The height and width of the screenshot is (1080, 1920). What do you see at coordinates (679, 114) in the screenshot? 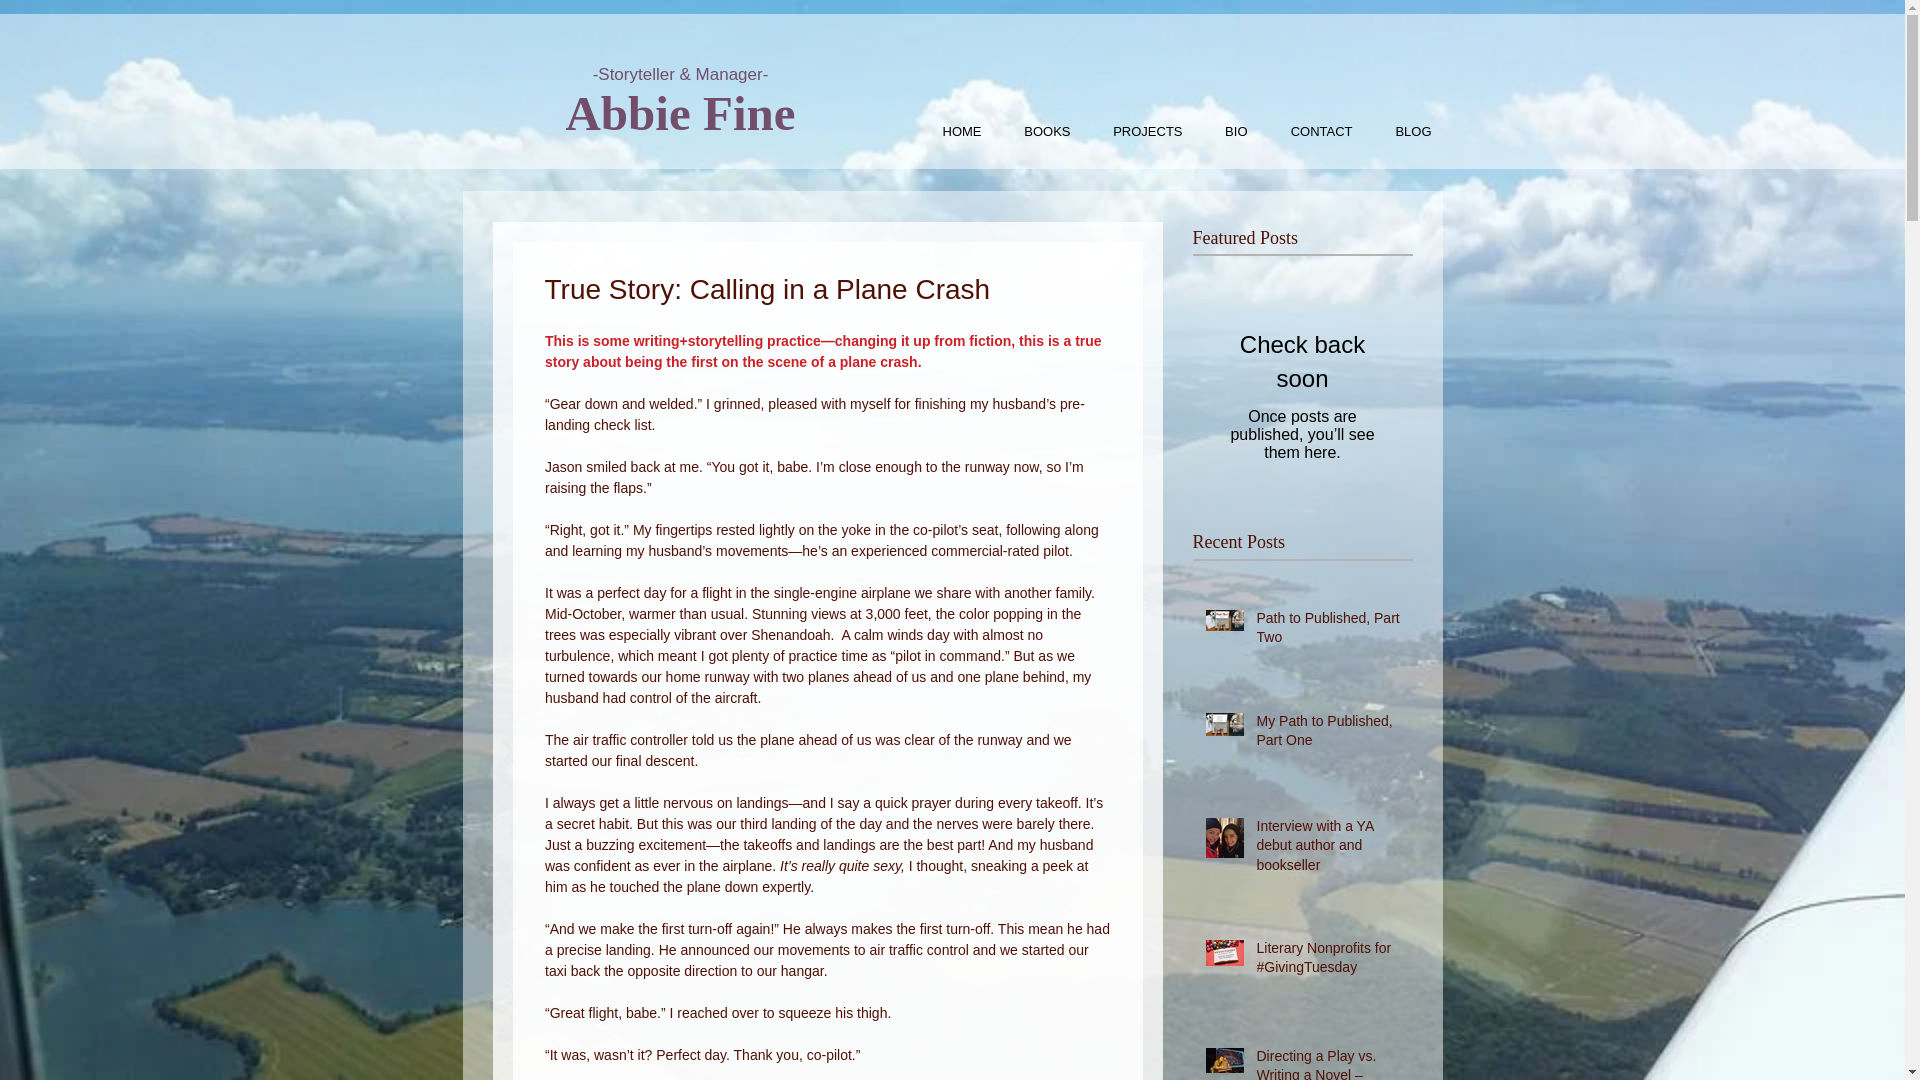
I see `Abbie Fine` at bounding box center [679, 114].